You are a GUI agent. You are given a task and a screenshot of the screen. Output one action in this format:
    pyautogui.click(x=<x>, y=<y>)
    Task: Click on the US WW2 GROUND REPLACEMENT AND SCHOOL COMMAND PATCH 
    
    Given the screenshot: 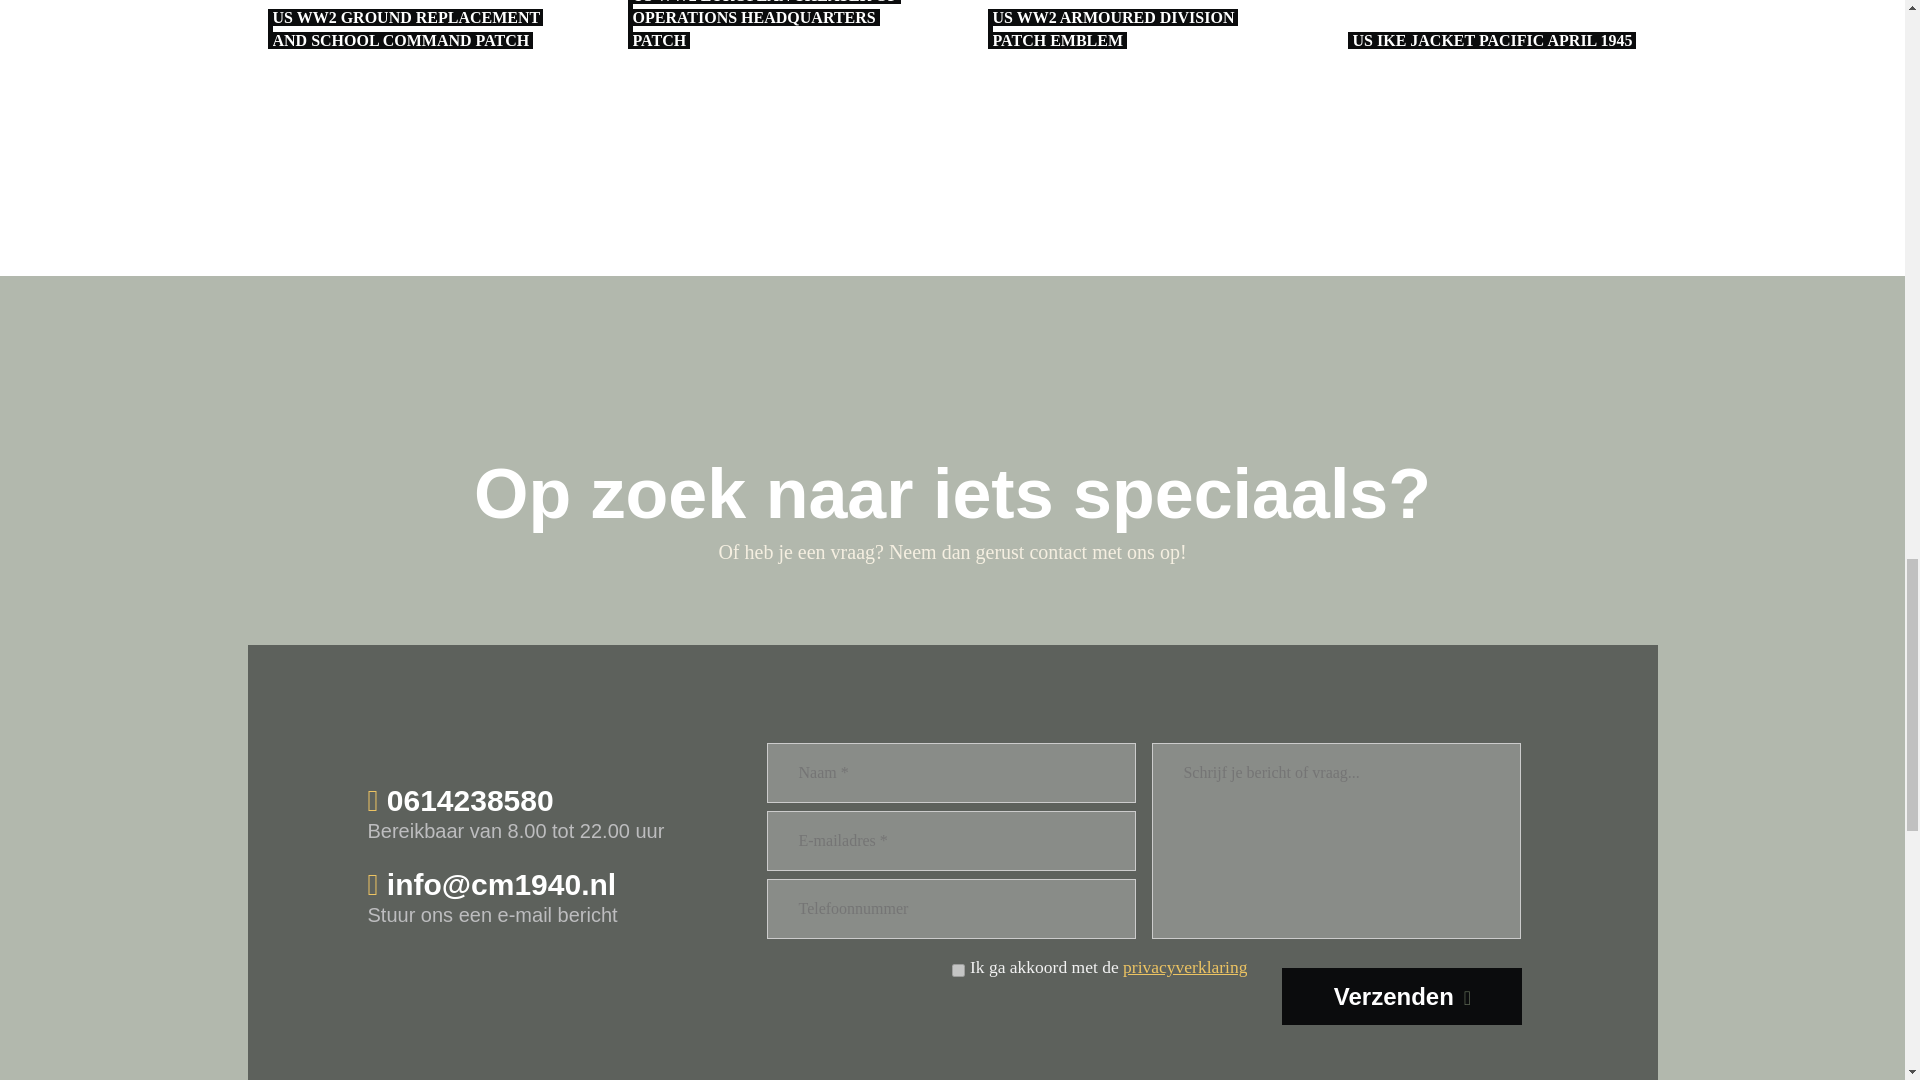 What is the action you would take?
    pyautogui.click(x=1493, y=36)
    